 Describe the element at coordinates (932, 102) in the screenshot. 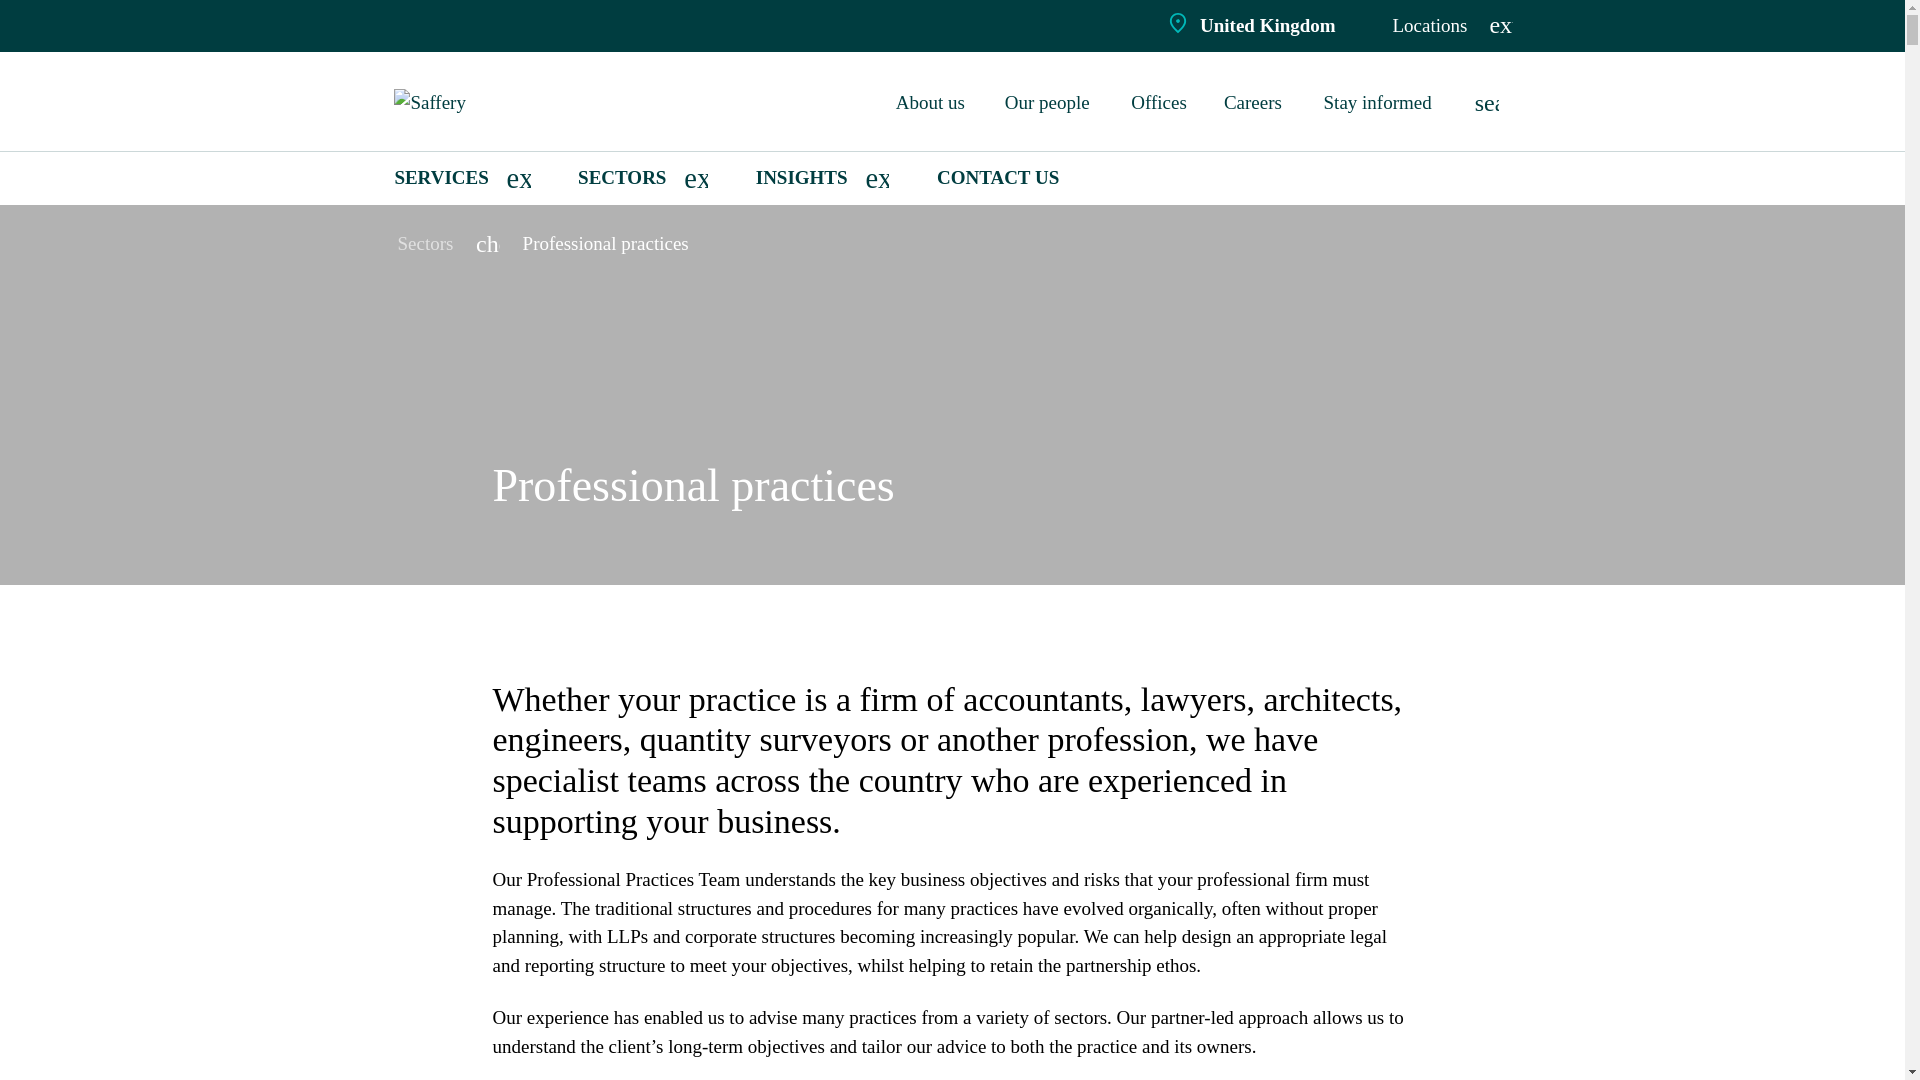

I see `About us` at that location.